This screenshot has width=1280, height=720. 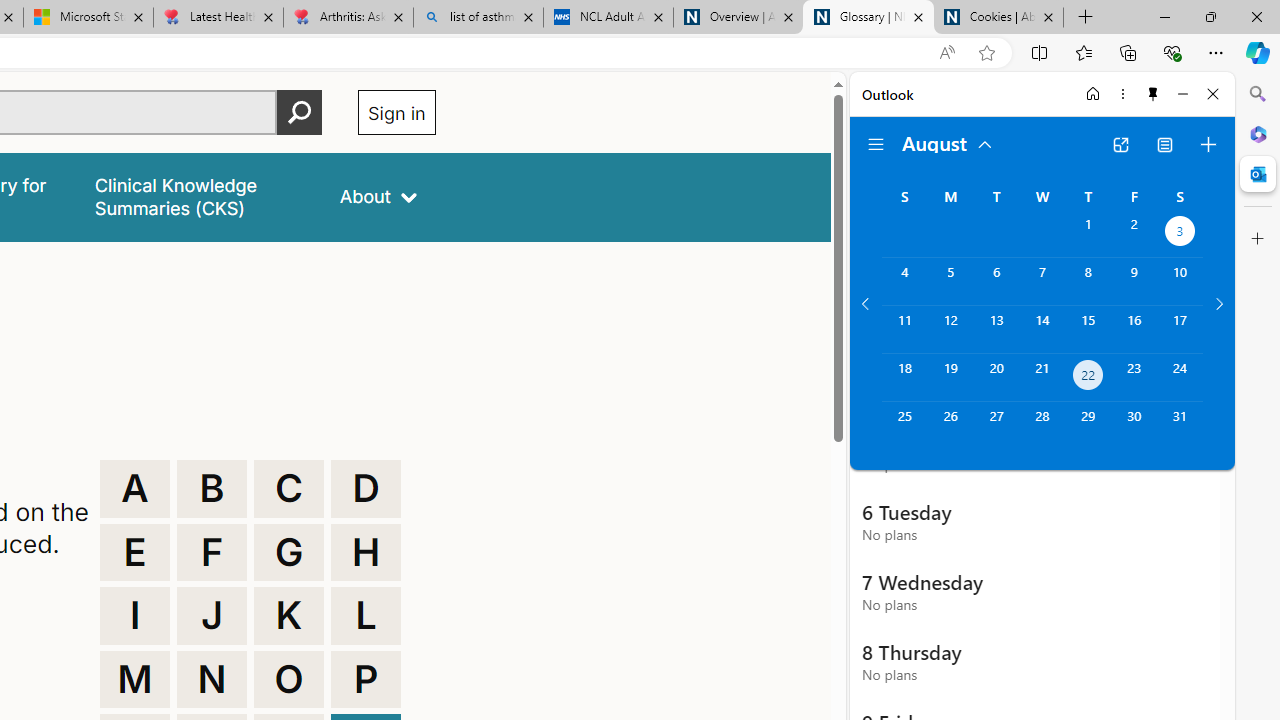 What do you see at coordinates (478, 18) in the screenshot?
I see `list of asthma inhalers uk - Search` at bounding box center [478, 18].